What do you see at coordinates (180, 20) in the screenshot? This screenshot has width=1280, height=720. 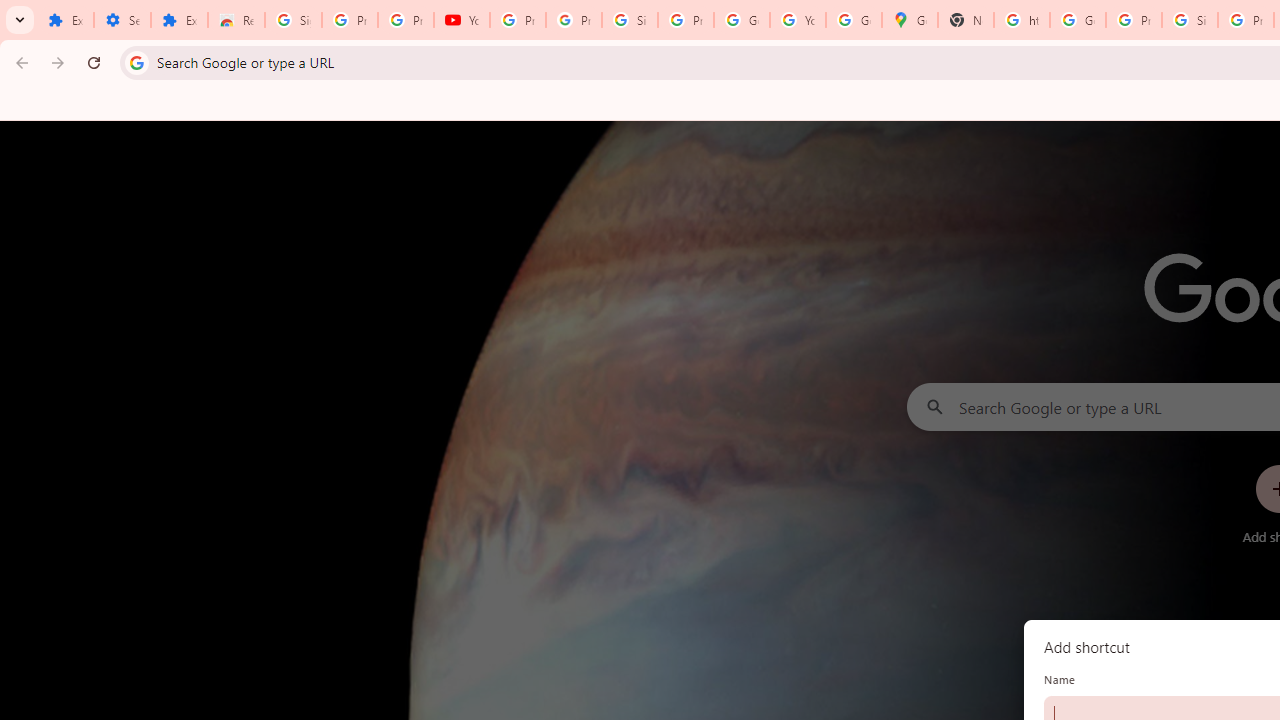 I see `Extensions` at bounding box center [180, 20].